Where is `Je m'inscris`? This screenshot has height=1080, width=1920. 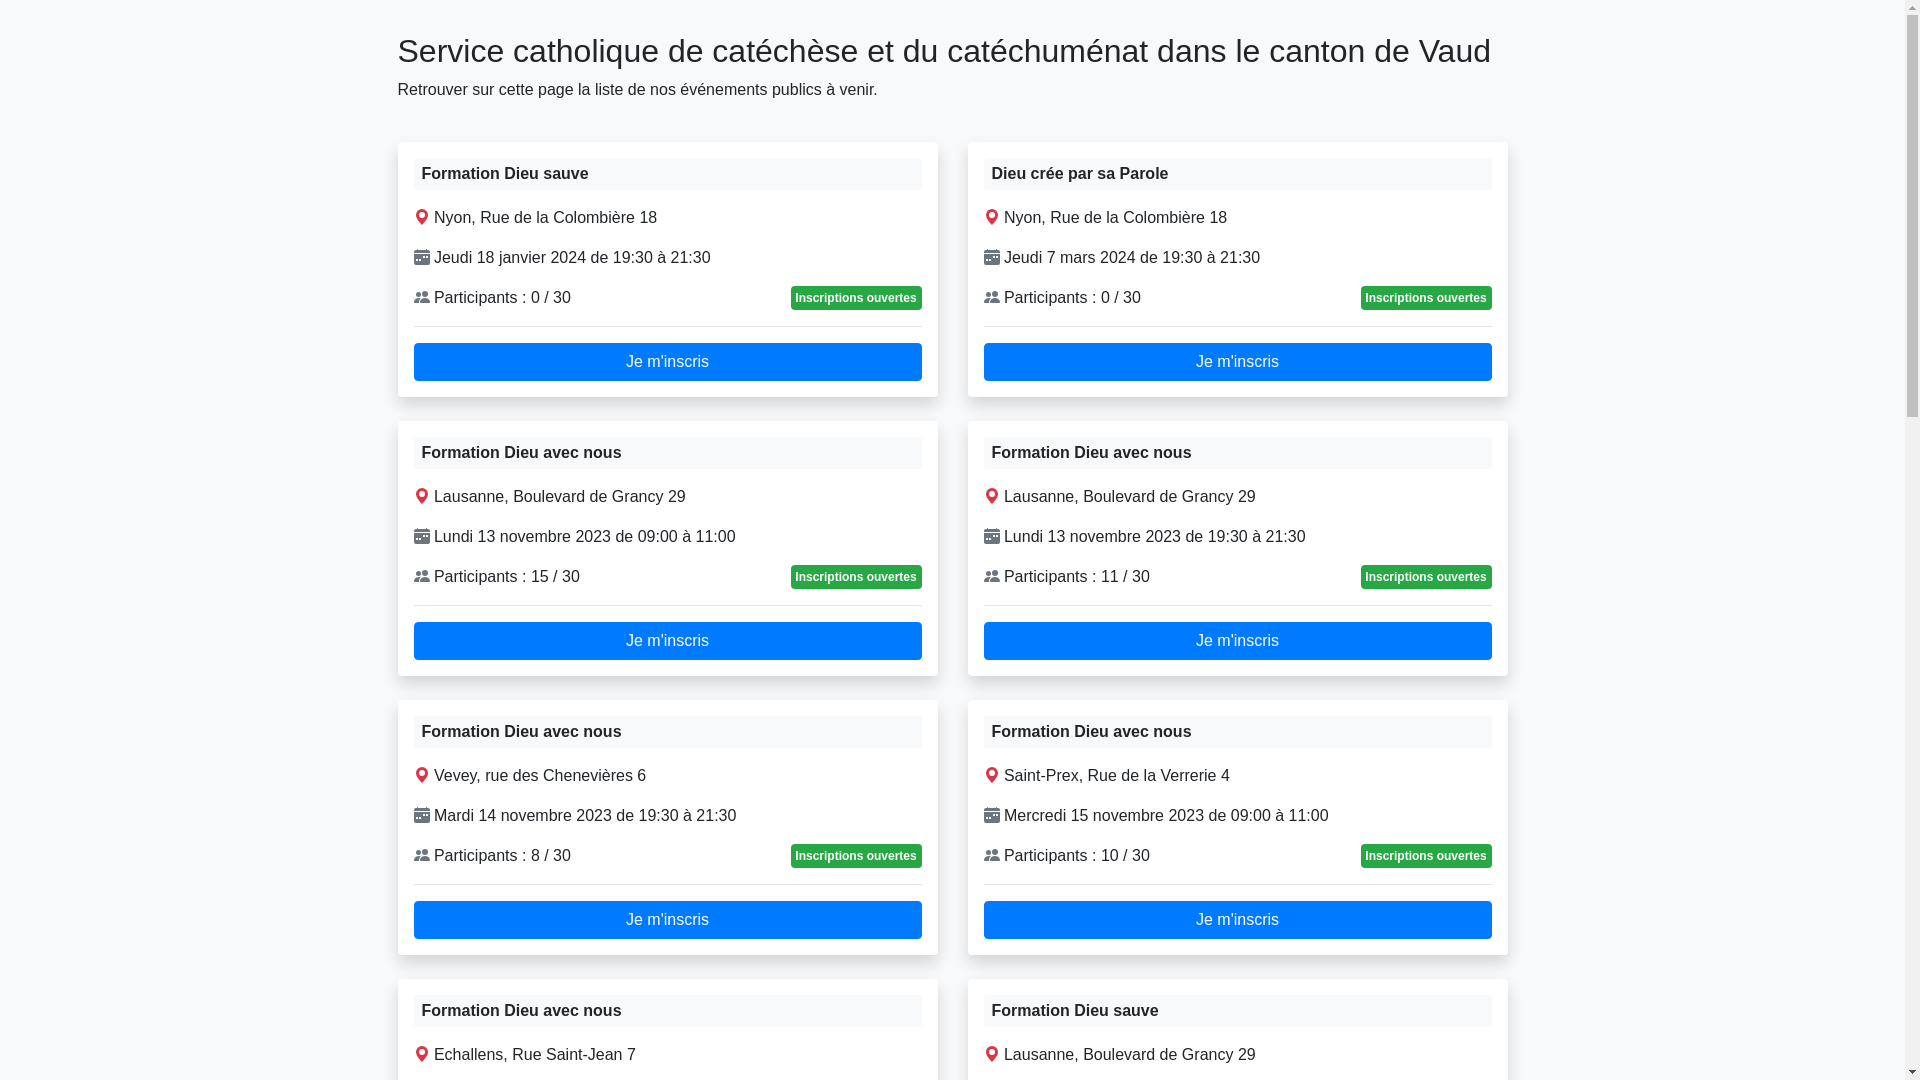 Je m'inscris is located at coordinates (668, 920).